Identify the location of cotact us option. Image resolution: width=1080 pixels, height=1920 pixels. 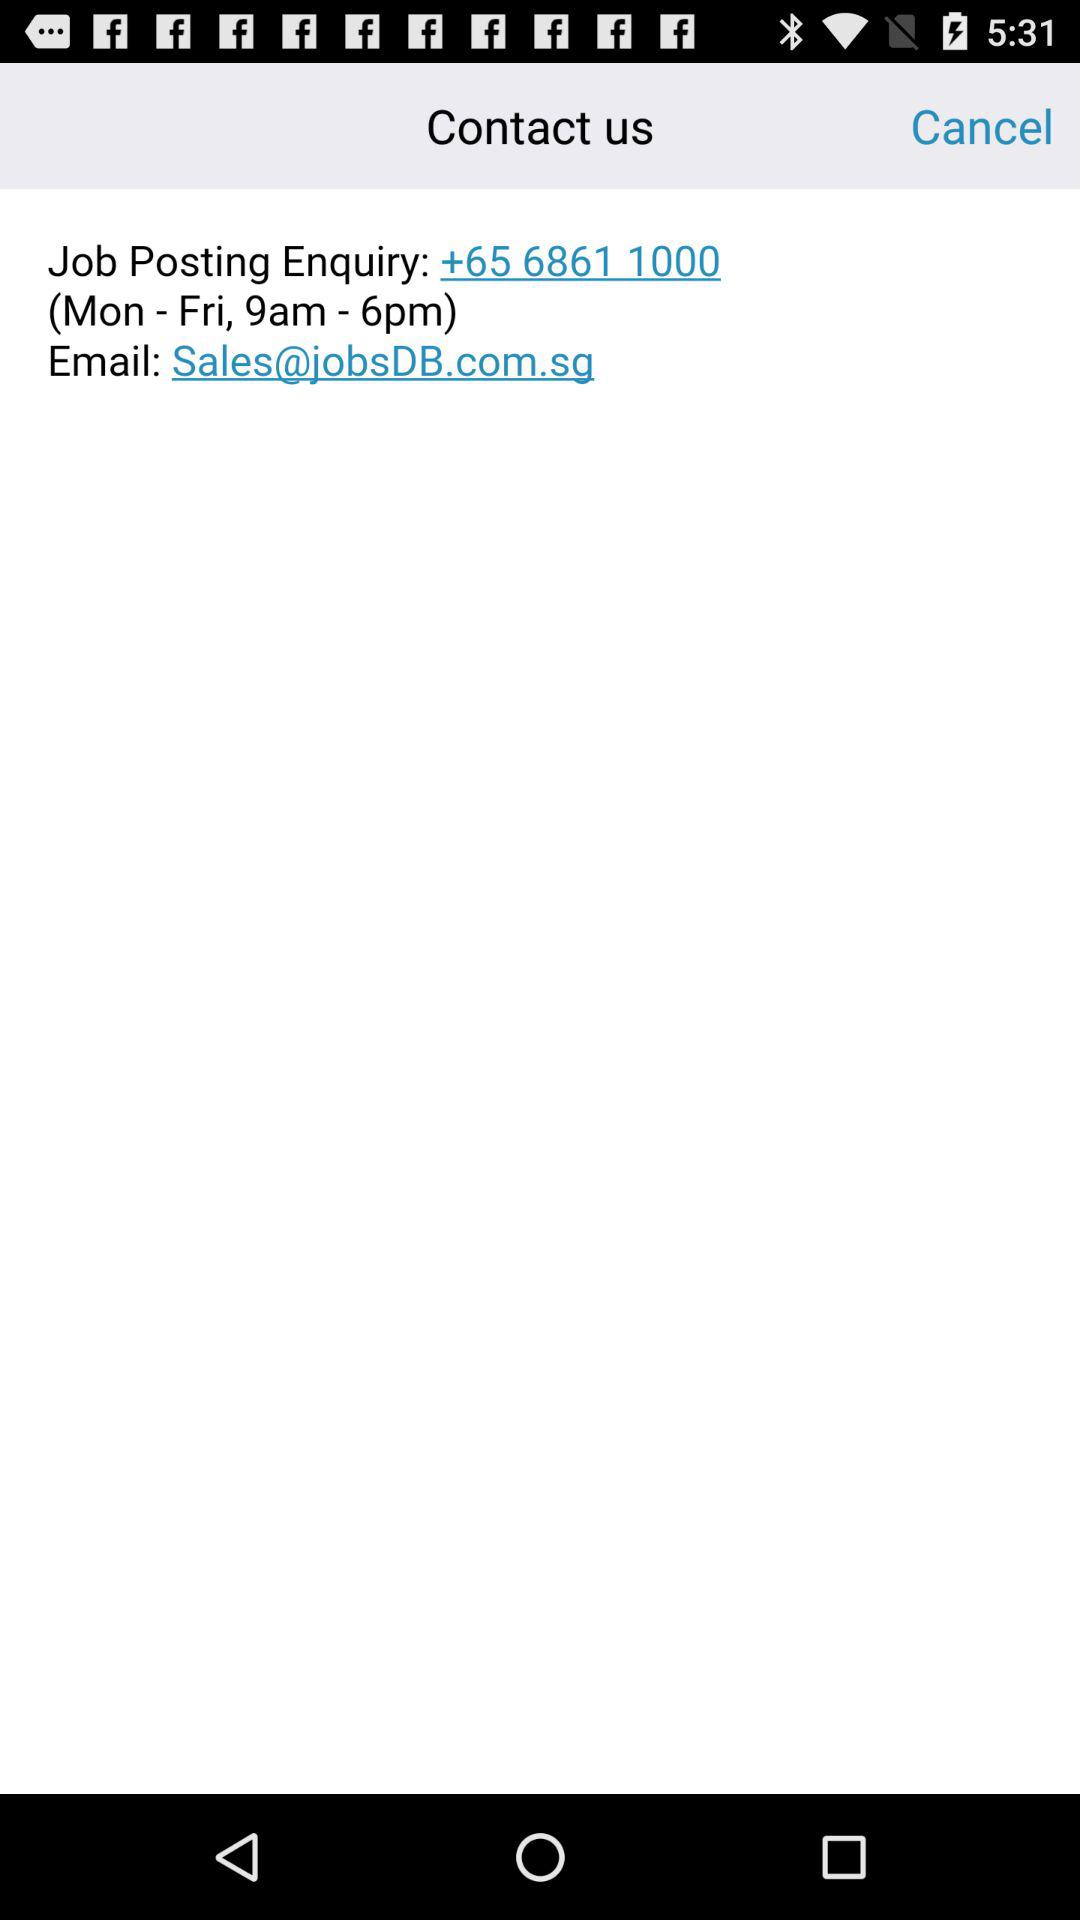
(540, 310).